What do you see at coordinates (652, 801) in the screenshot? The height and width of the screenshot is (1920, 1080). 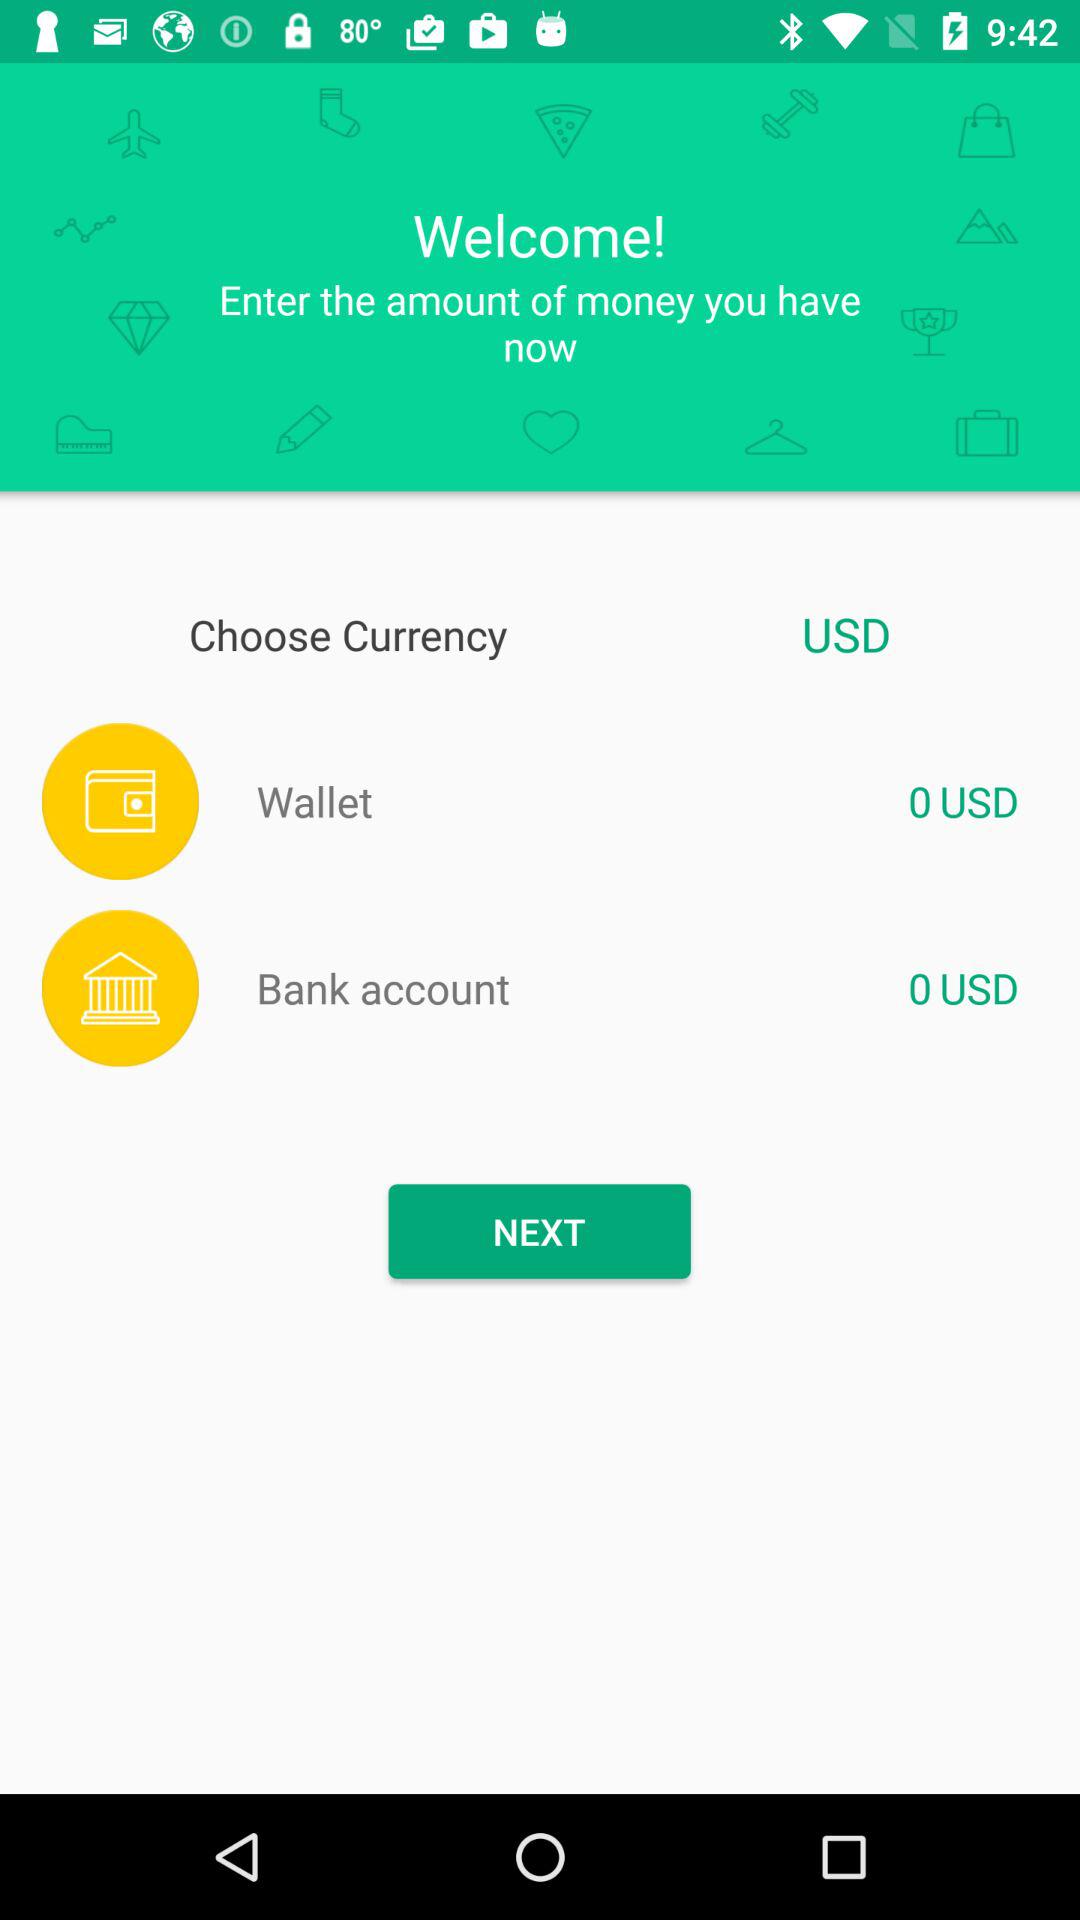 I see `enter amount` at bounding box center [652, 801].